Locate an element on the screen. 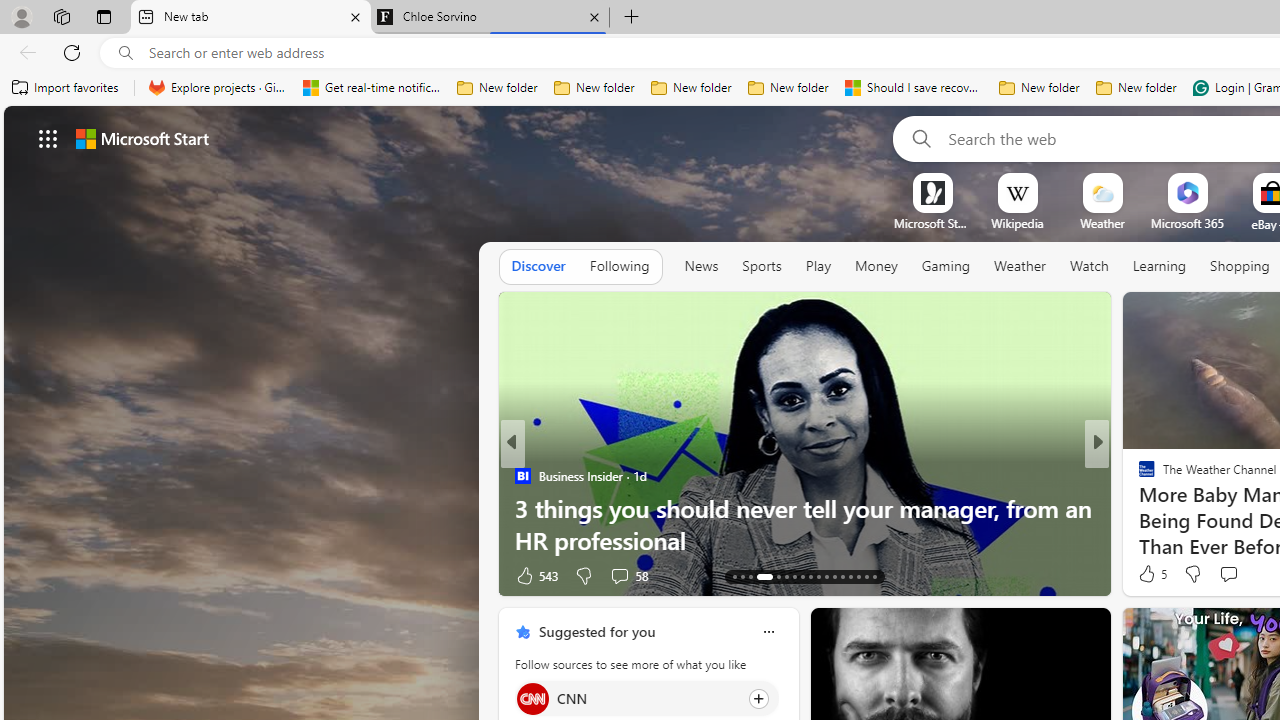 Image resolution: width=1280 pixels, height=720 pixels. AutomationID: tab-25 is located at coordinates (842, 576).